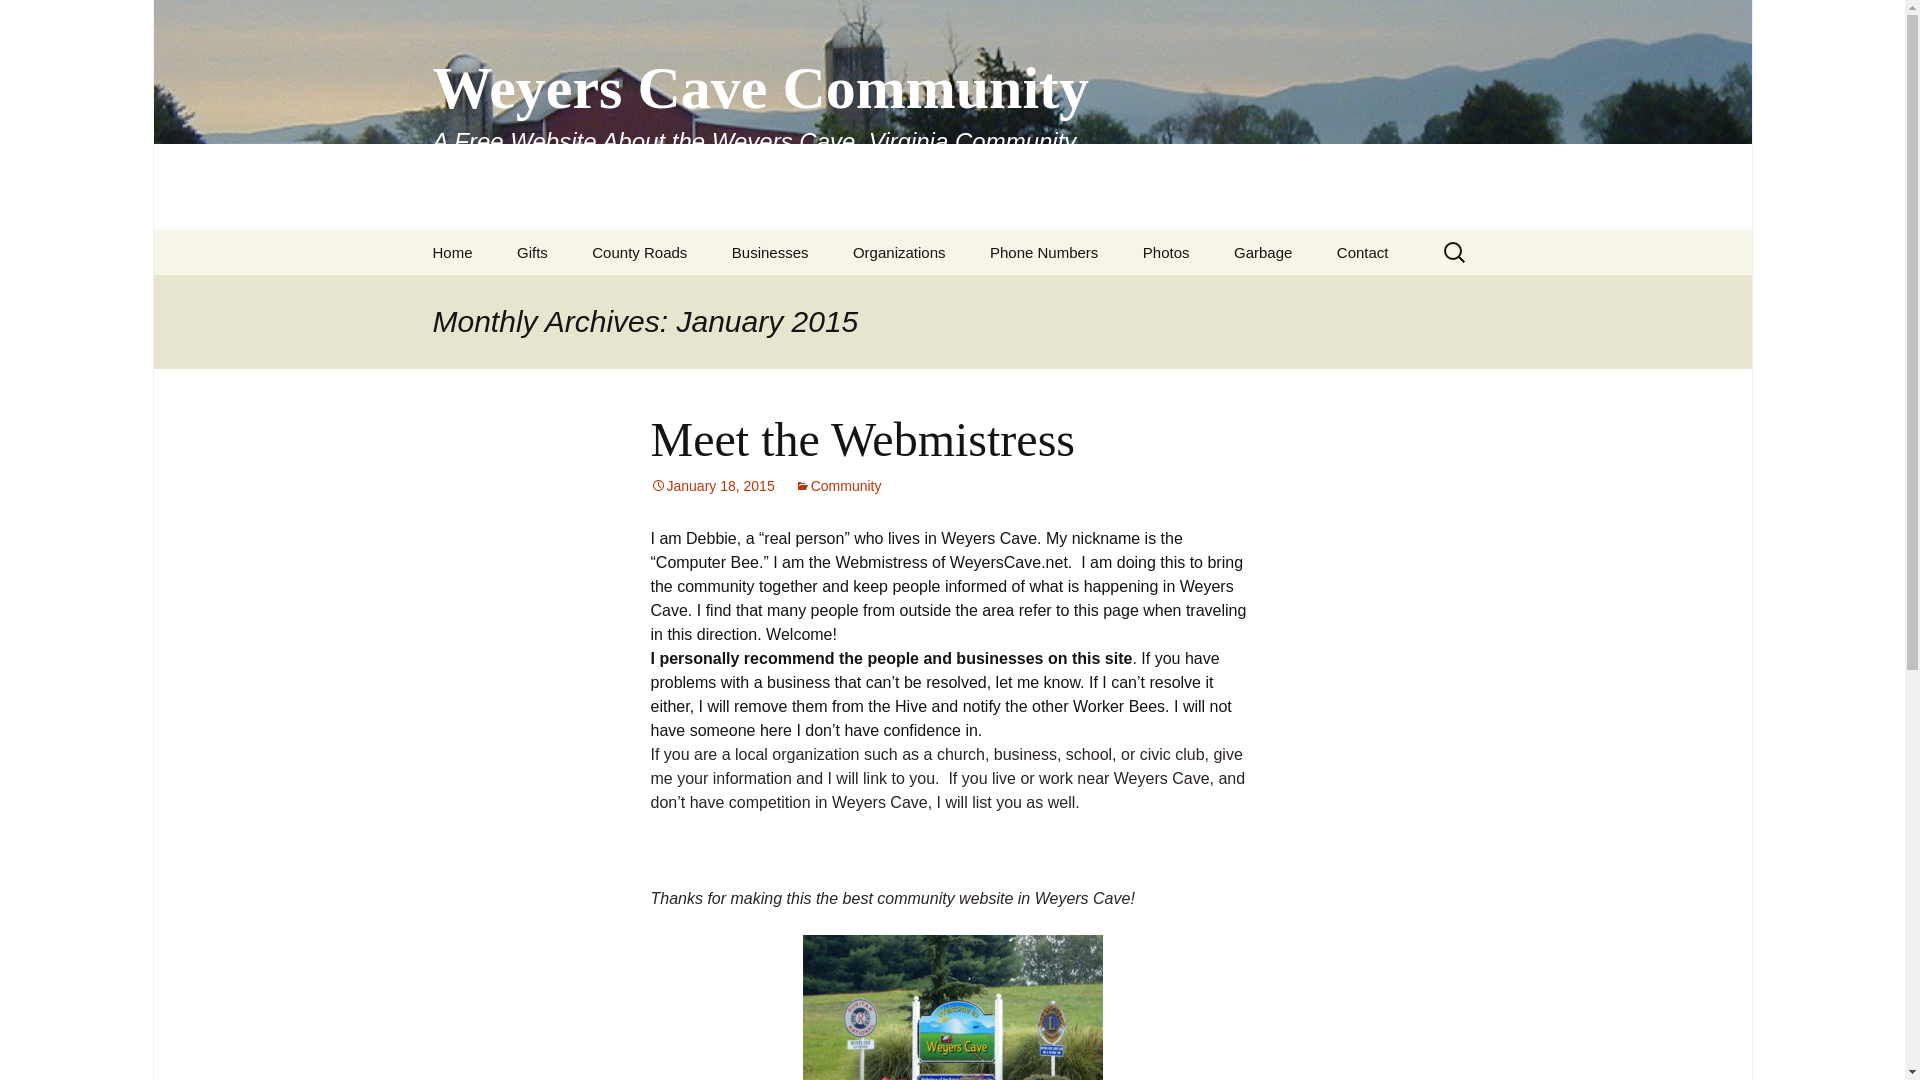  I want to click on Gifts, so click(532, 252).